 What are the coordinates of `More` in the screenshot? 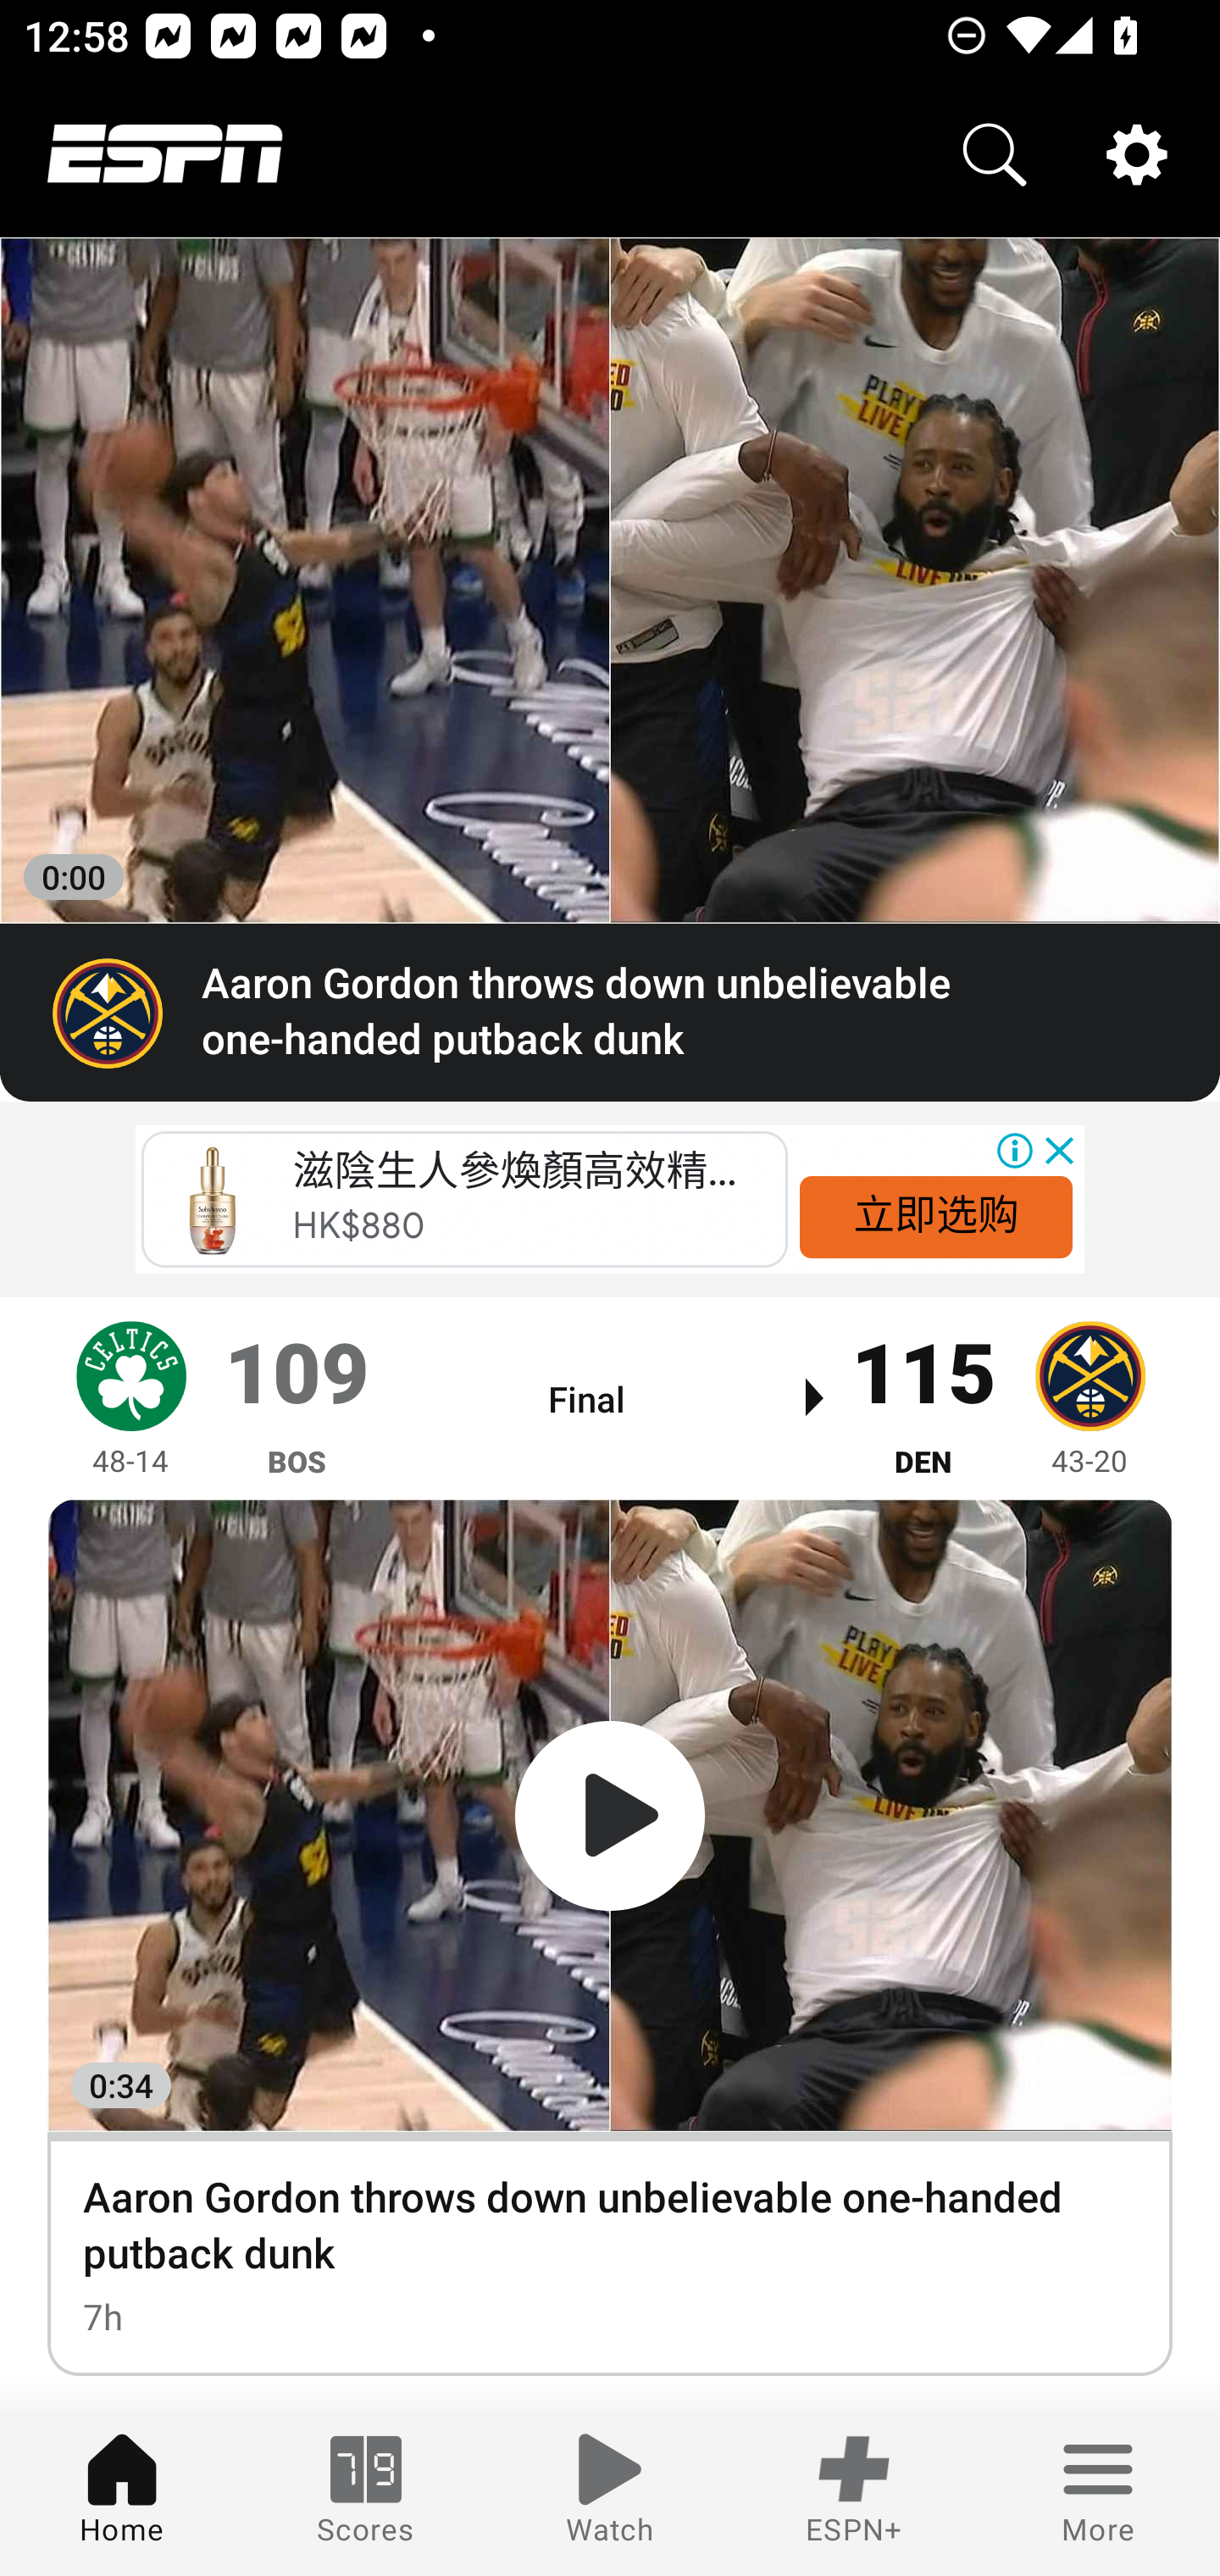 It's located at (1098, 2493).